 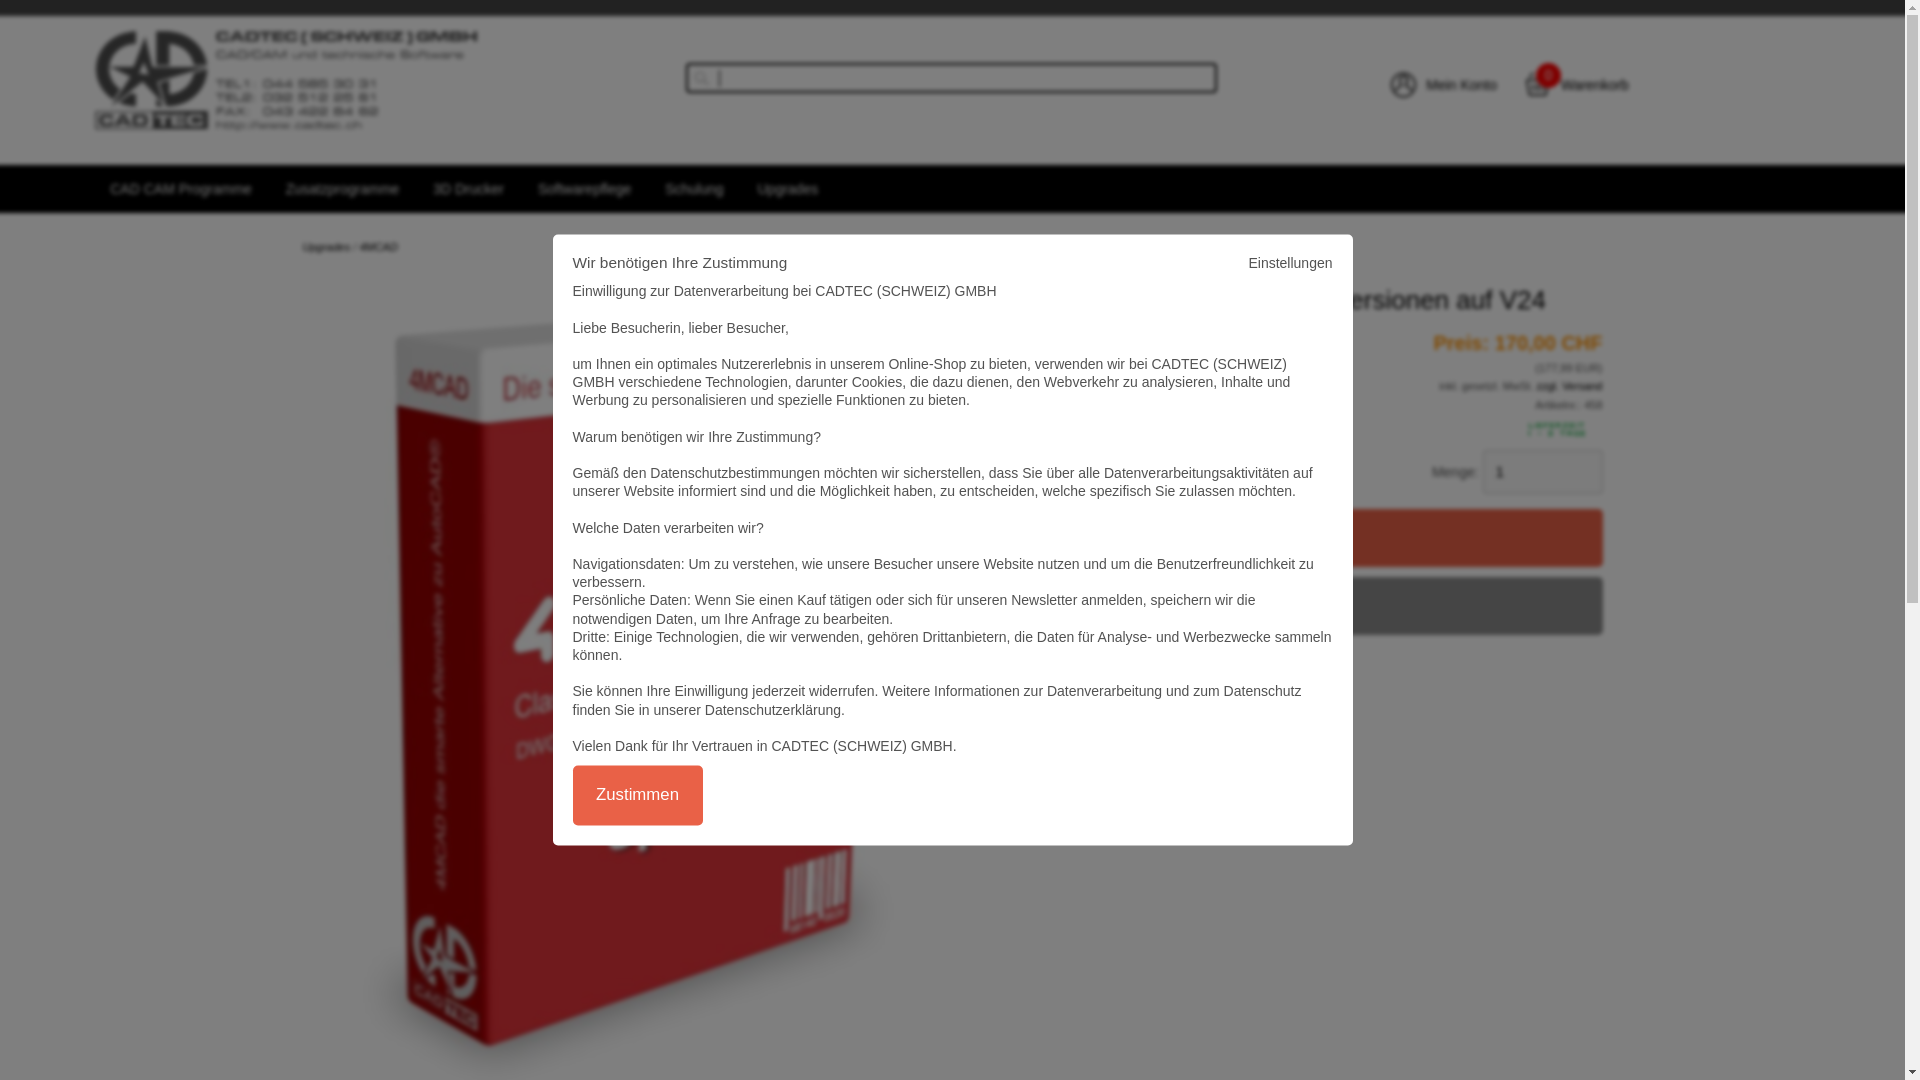 I want to click on 0
Warenkorb, so click(x=1595, y=85).